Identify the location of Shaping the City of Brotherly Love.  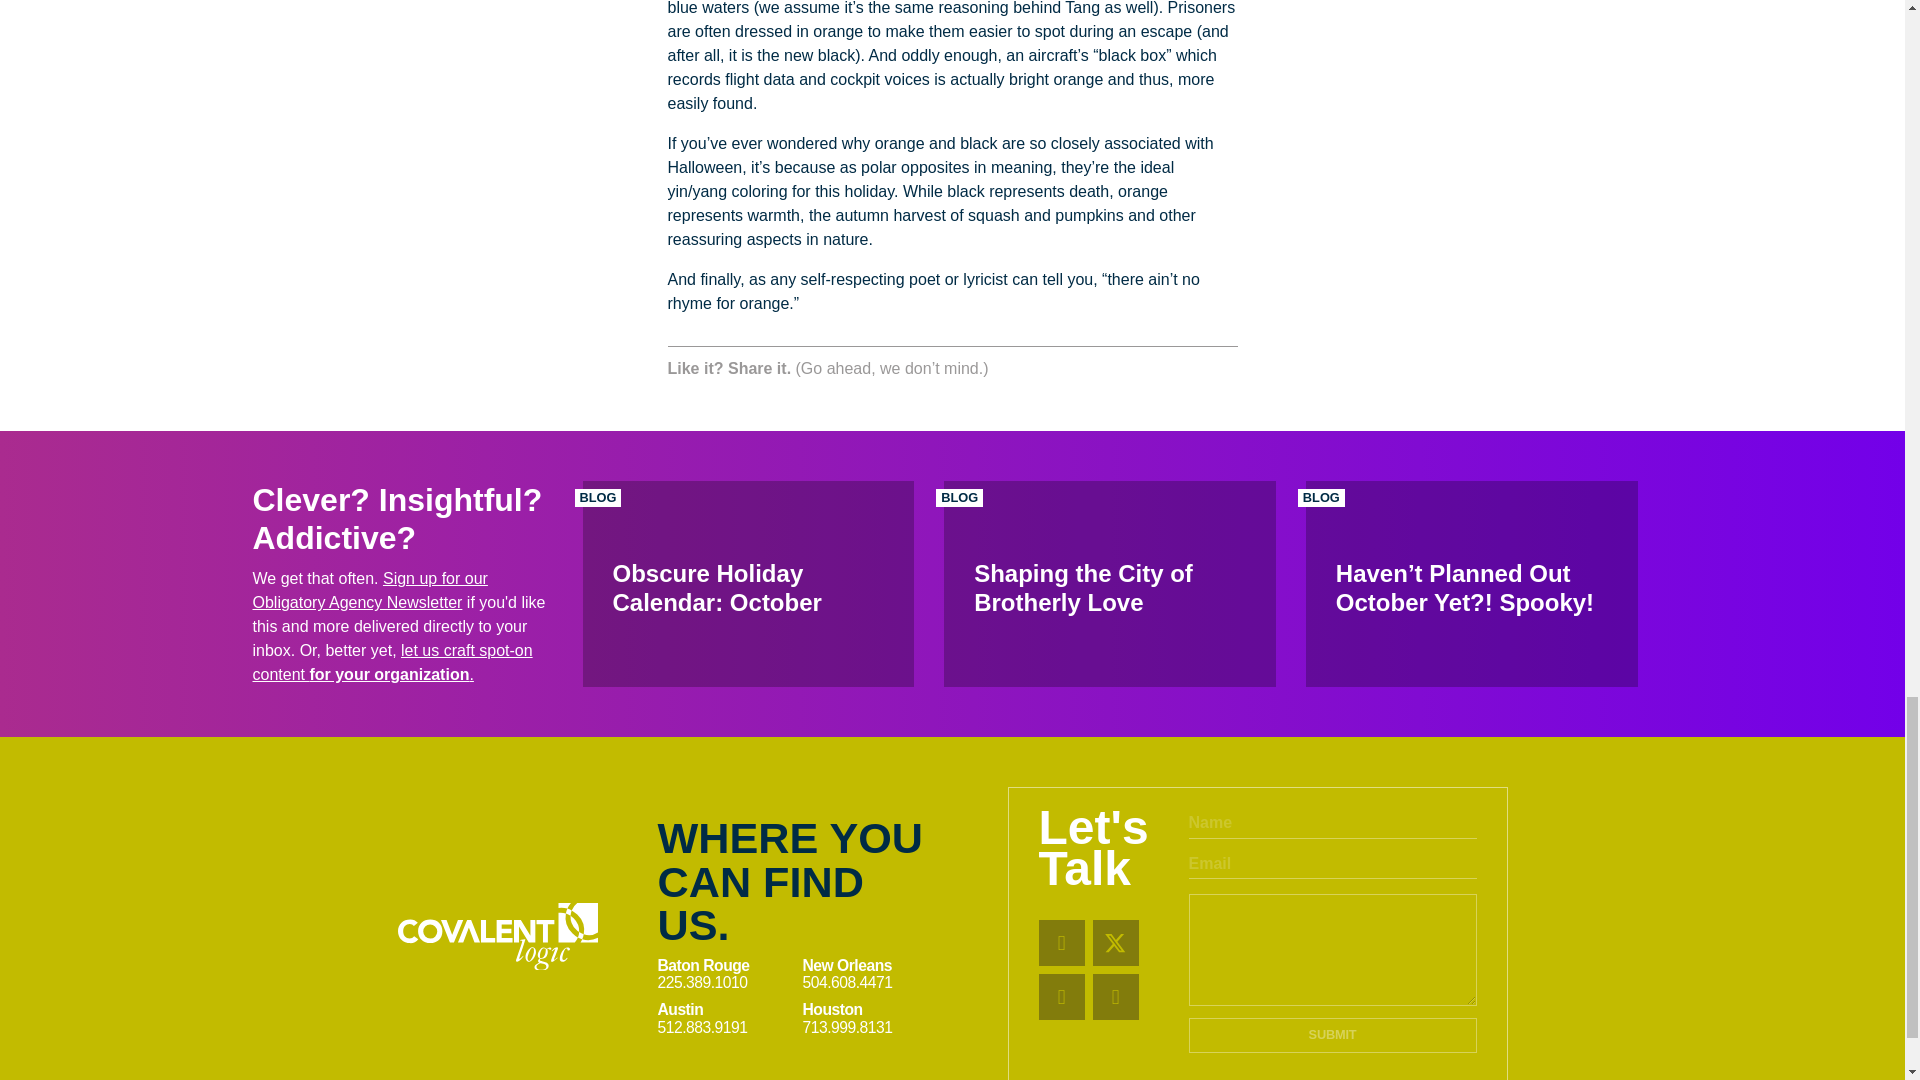
(1110, 584).